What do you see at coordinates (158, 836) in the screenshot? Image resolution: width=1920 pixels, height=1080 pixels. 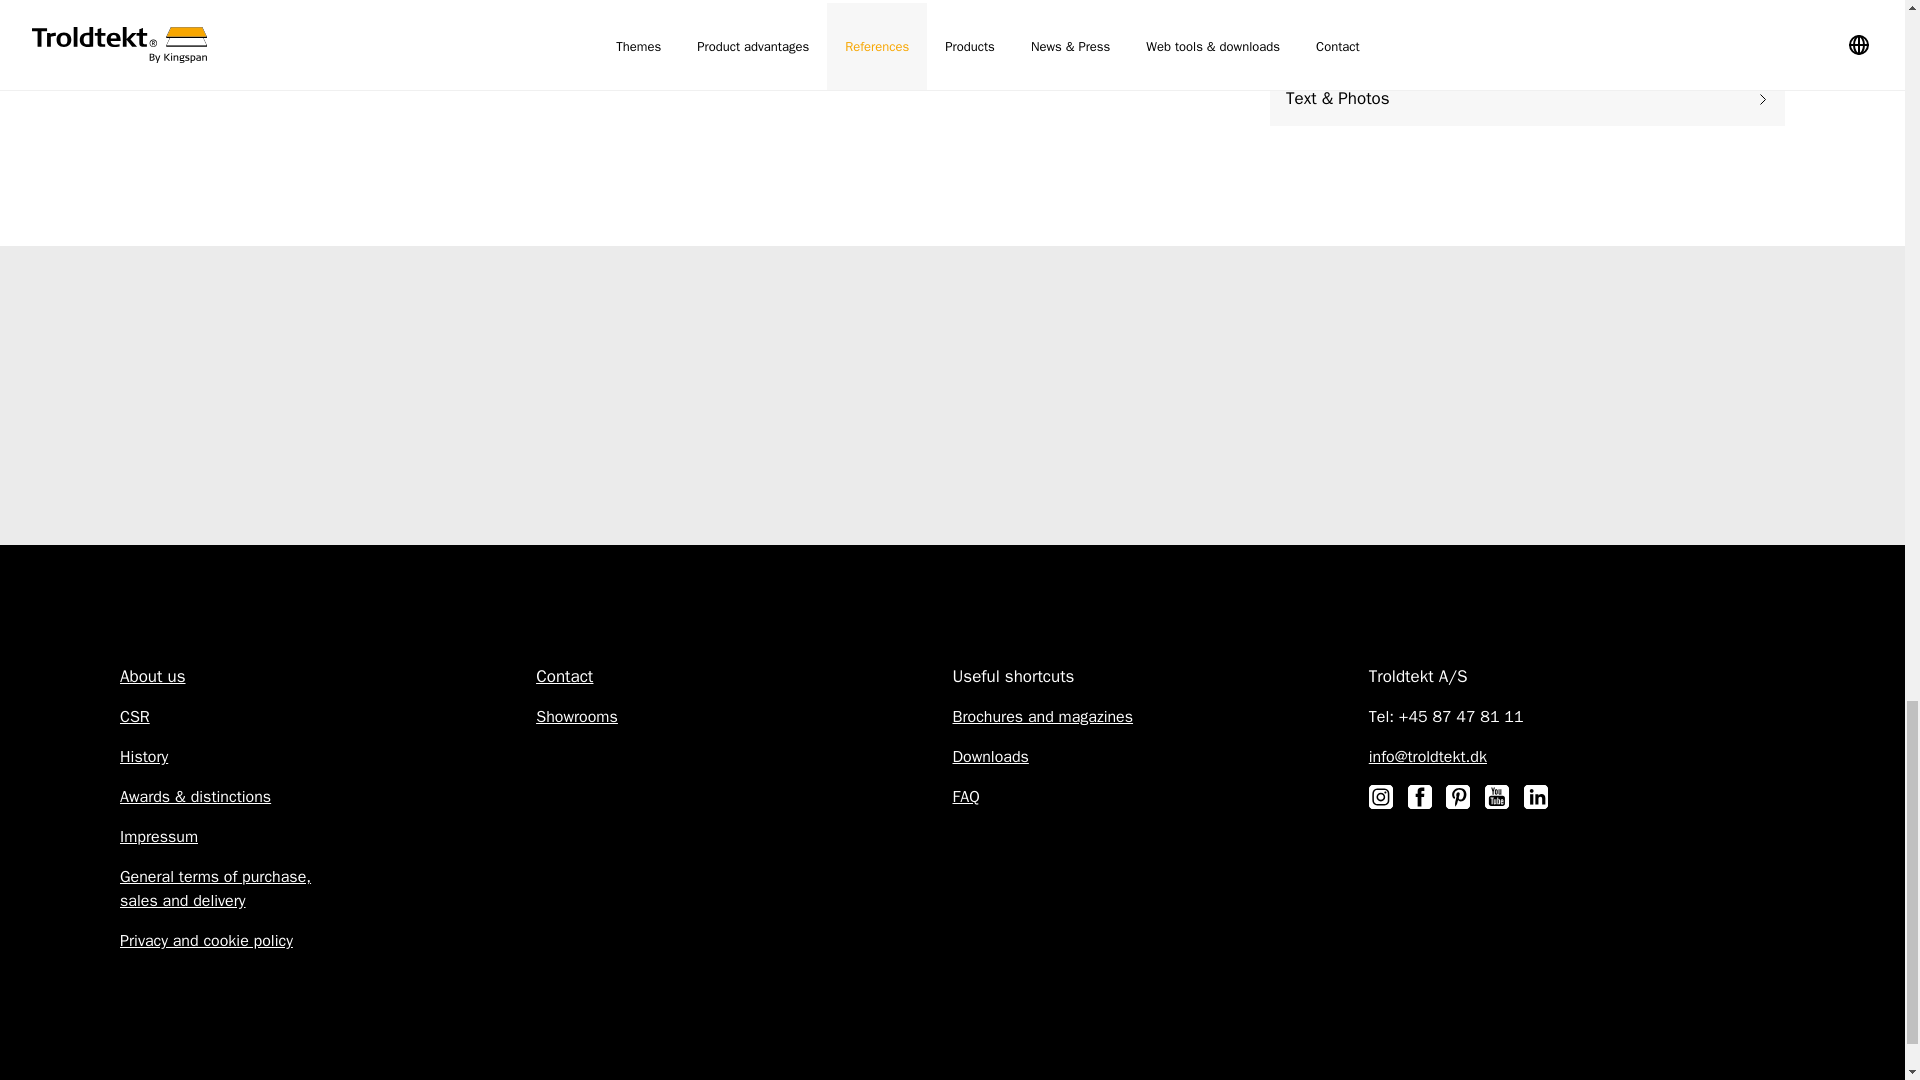 I see `Impressum` at bounding box center [158, 836].